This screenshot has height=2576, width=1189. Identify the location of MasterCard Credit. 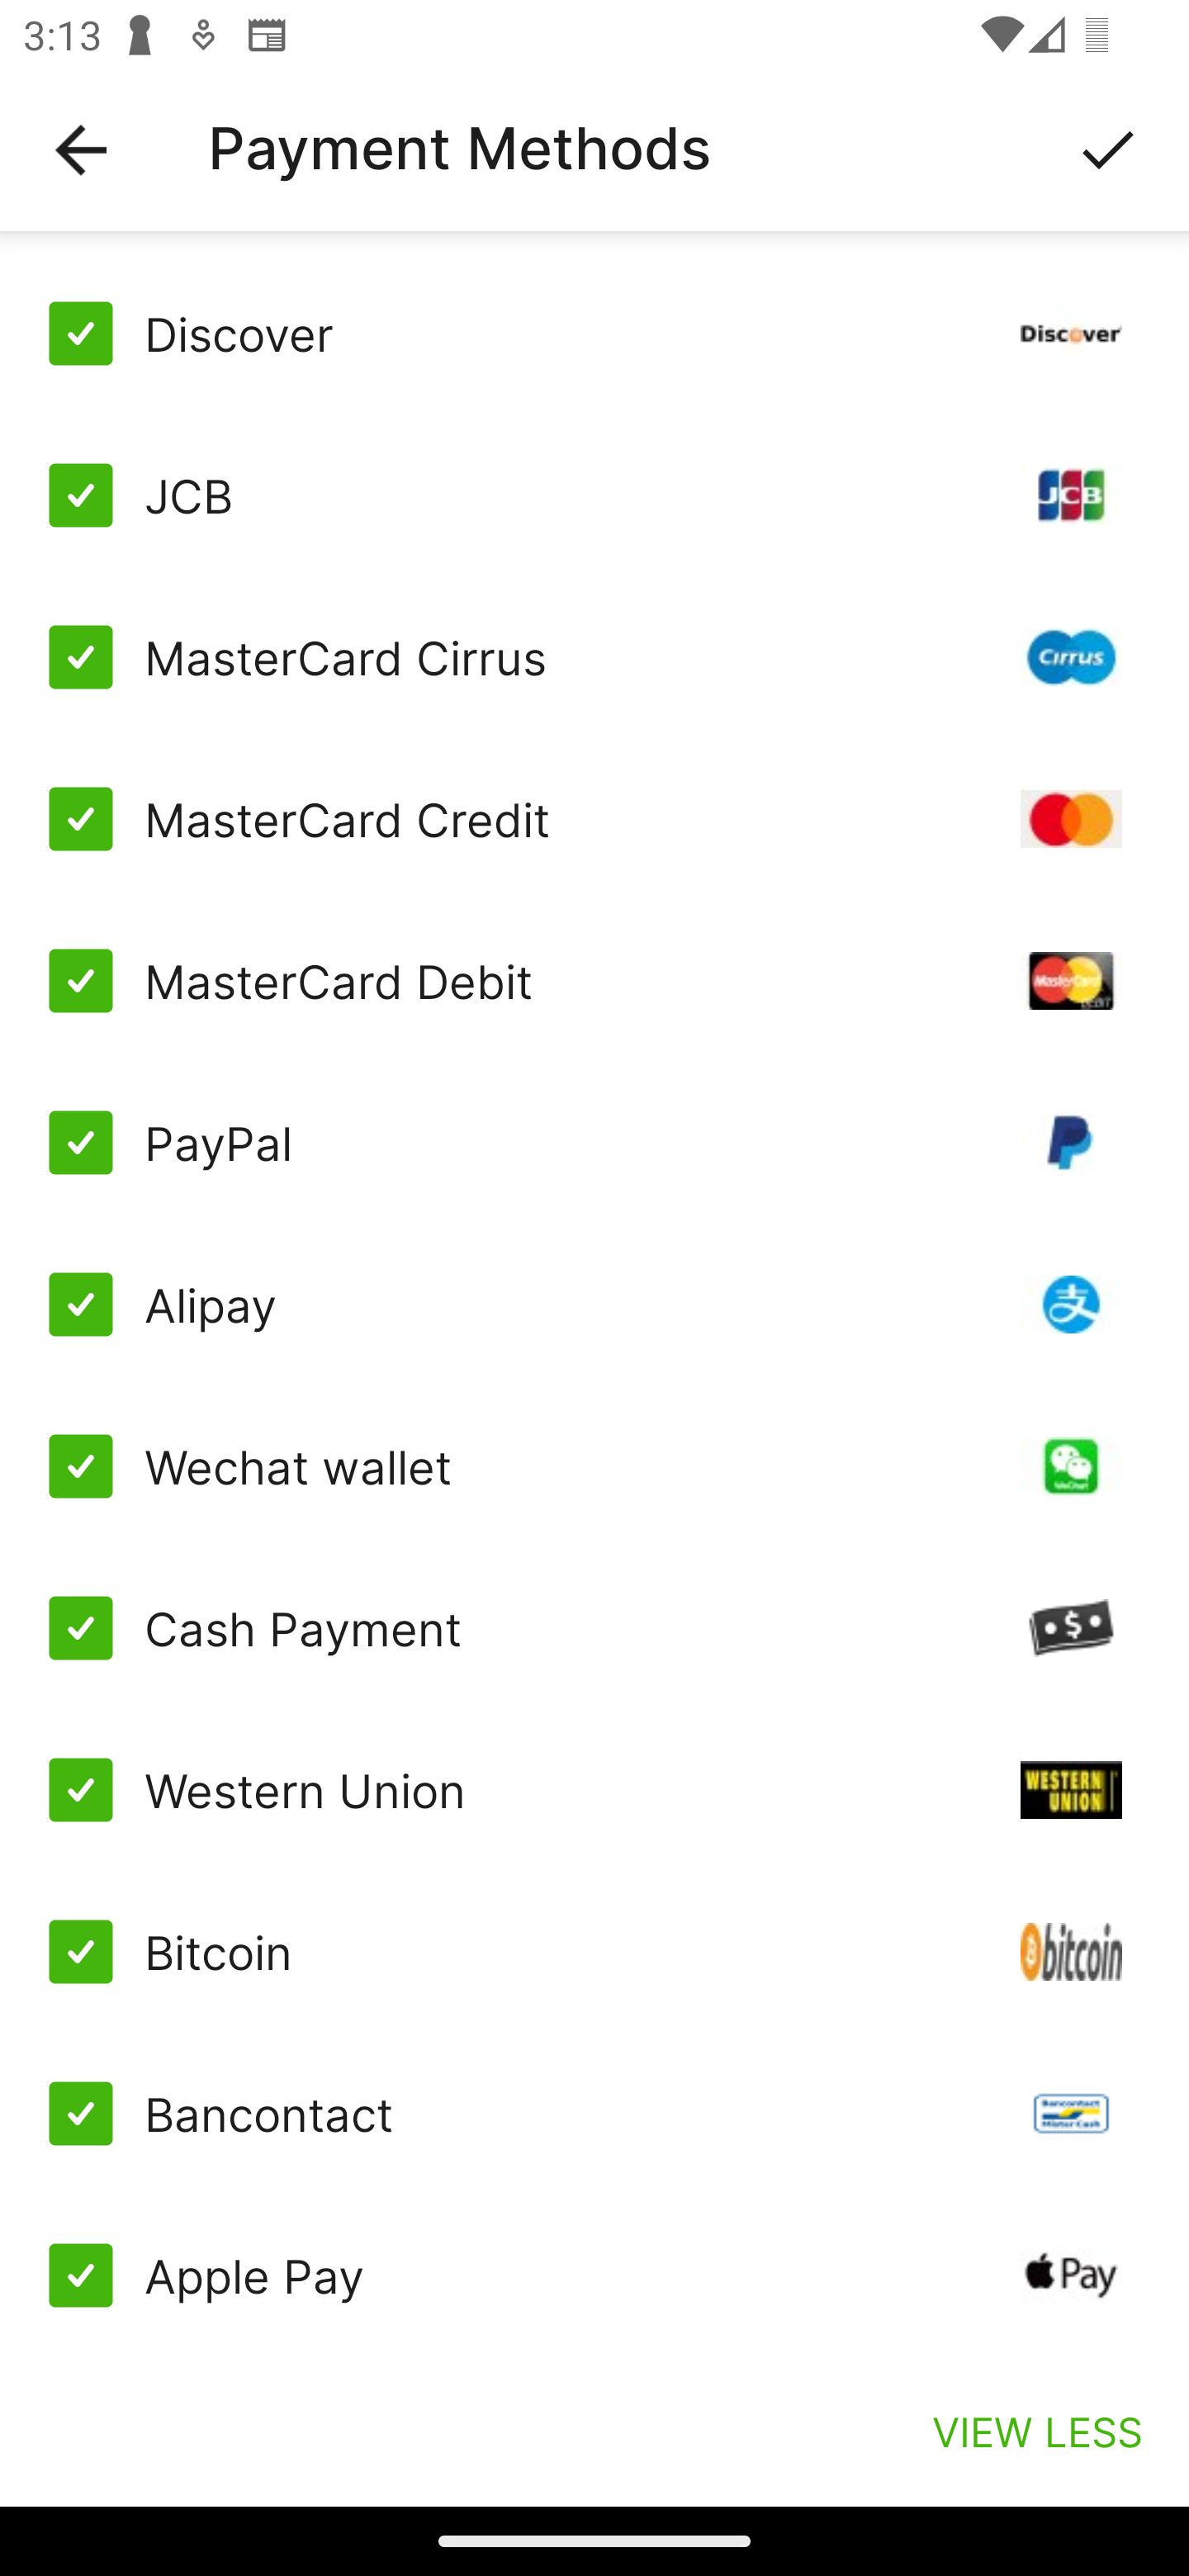
(594, 819).